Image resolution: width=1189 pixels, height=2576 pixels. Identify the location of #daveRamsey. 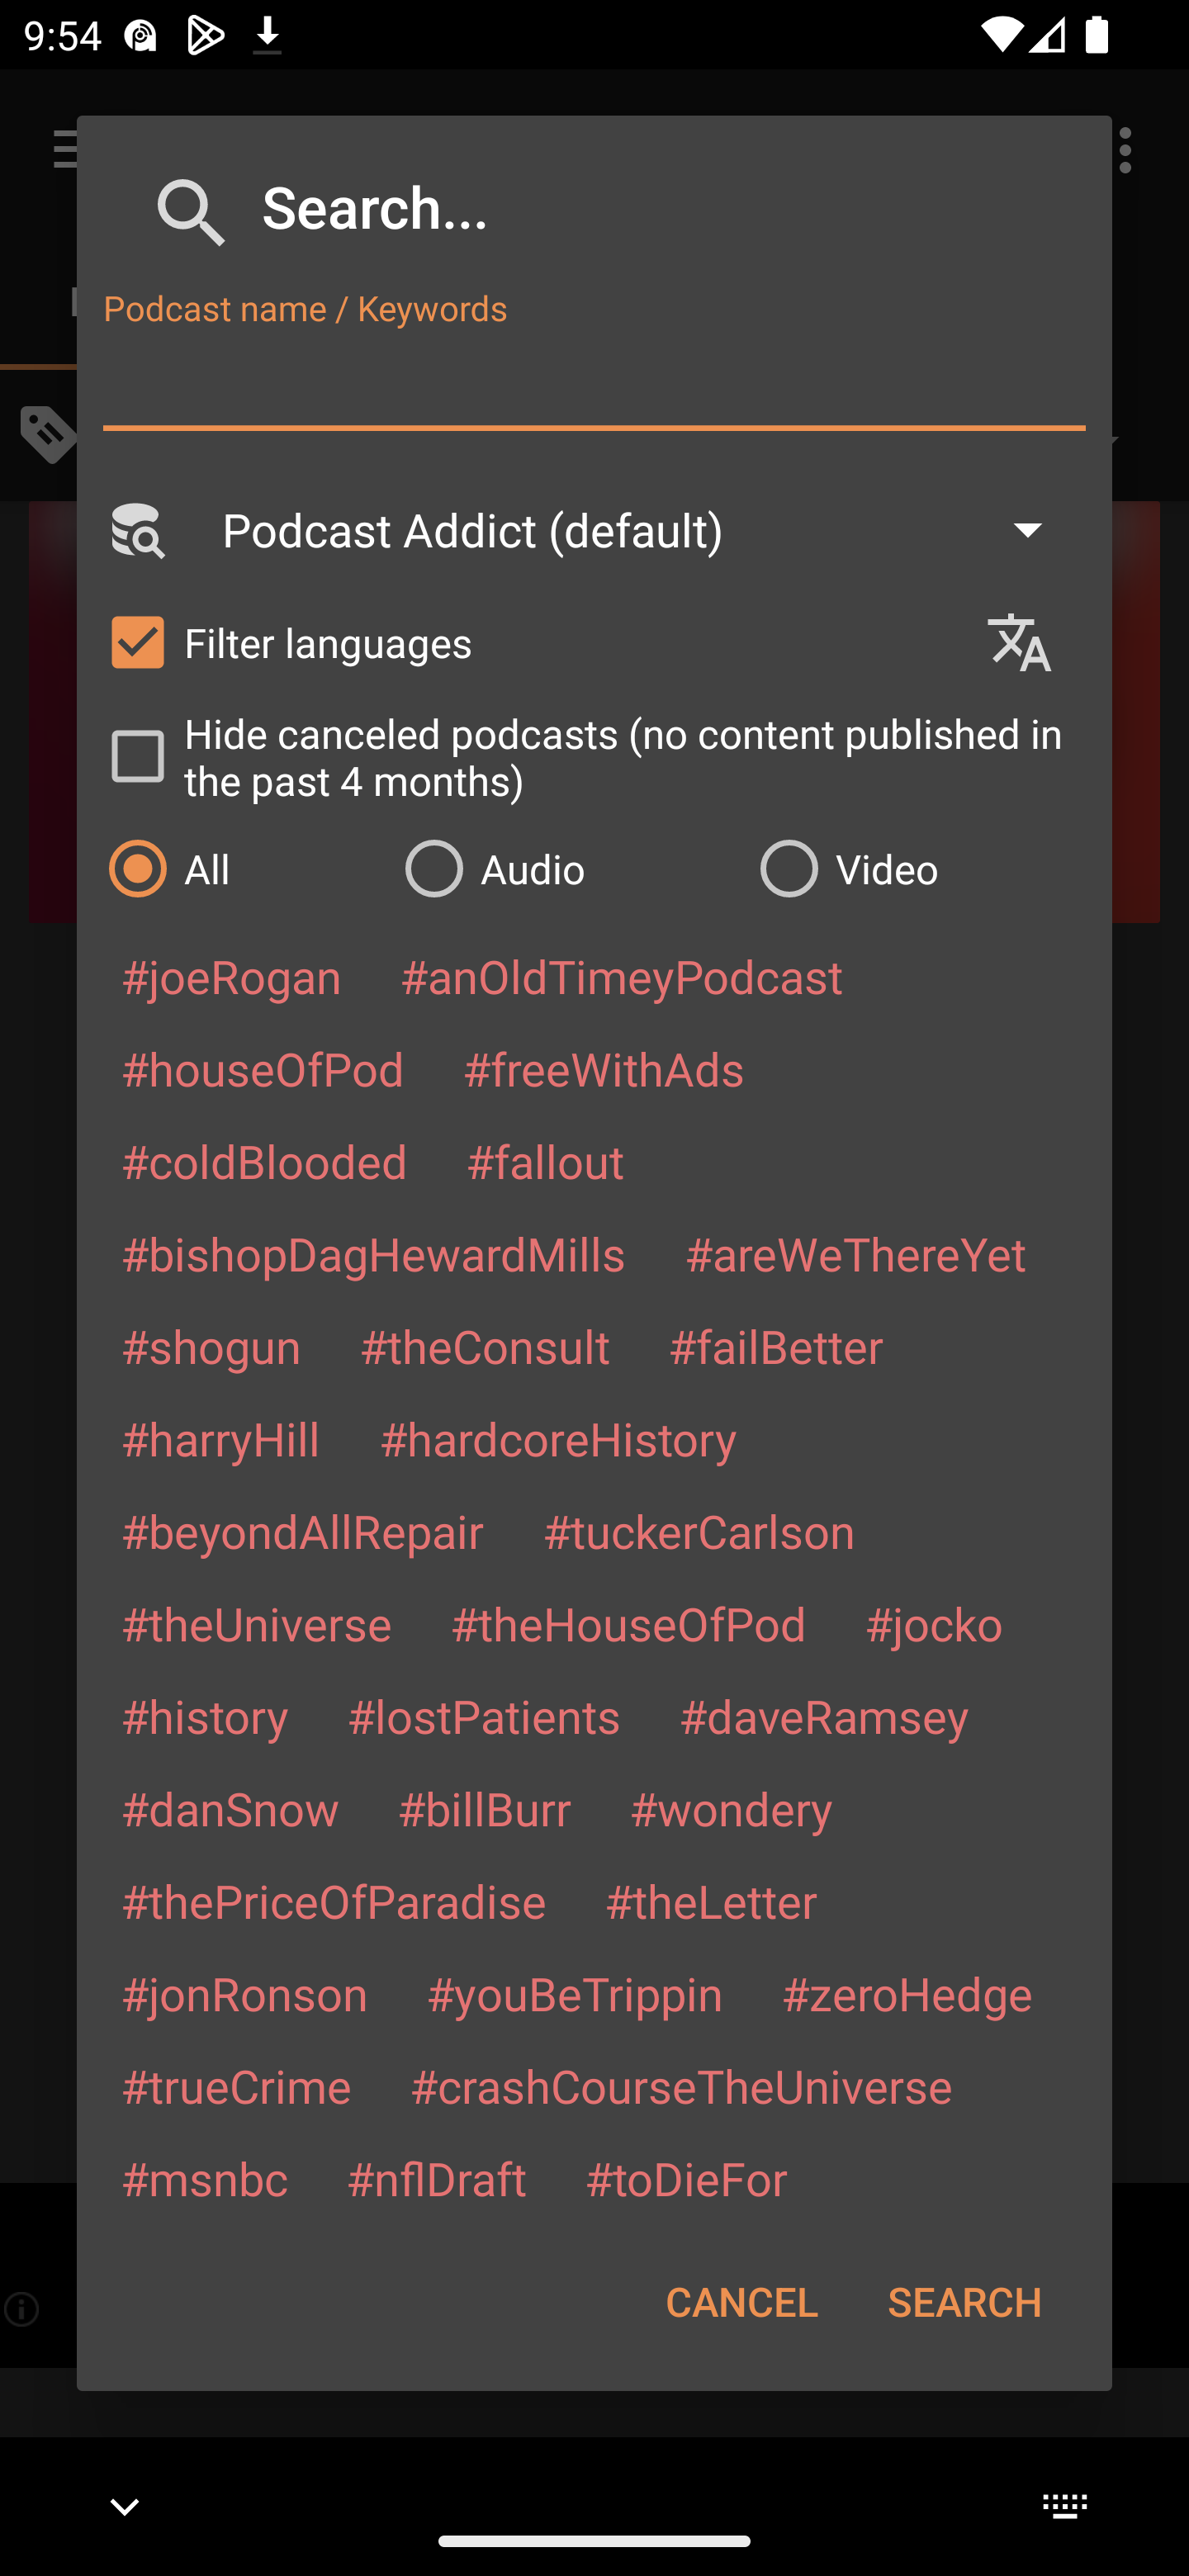
(824, 1716).